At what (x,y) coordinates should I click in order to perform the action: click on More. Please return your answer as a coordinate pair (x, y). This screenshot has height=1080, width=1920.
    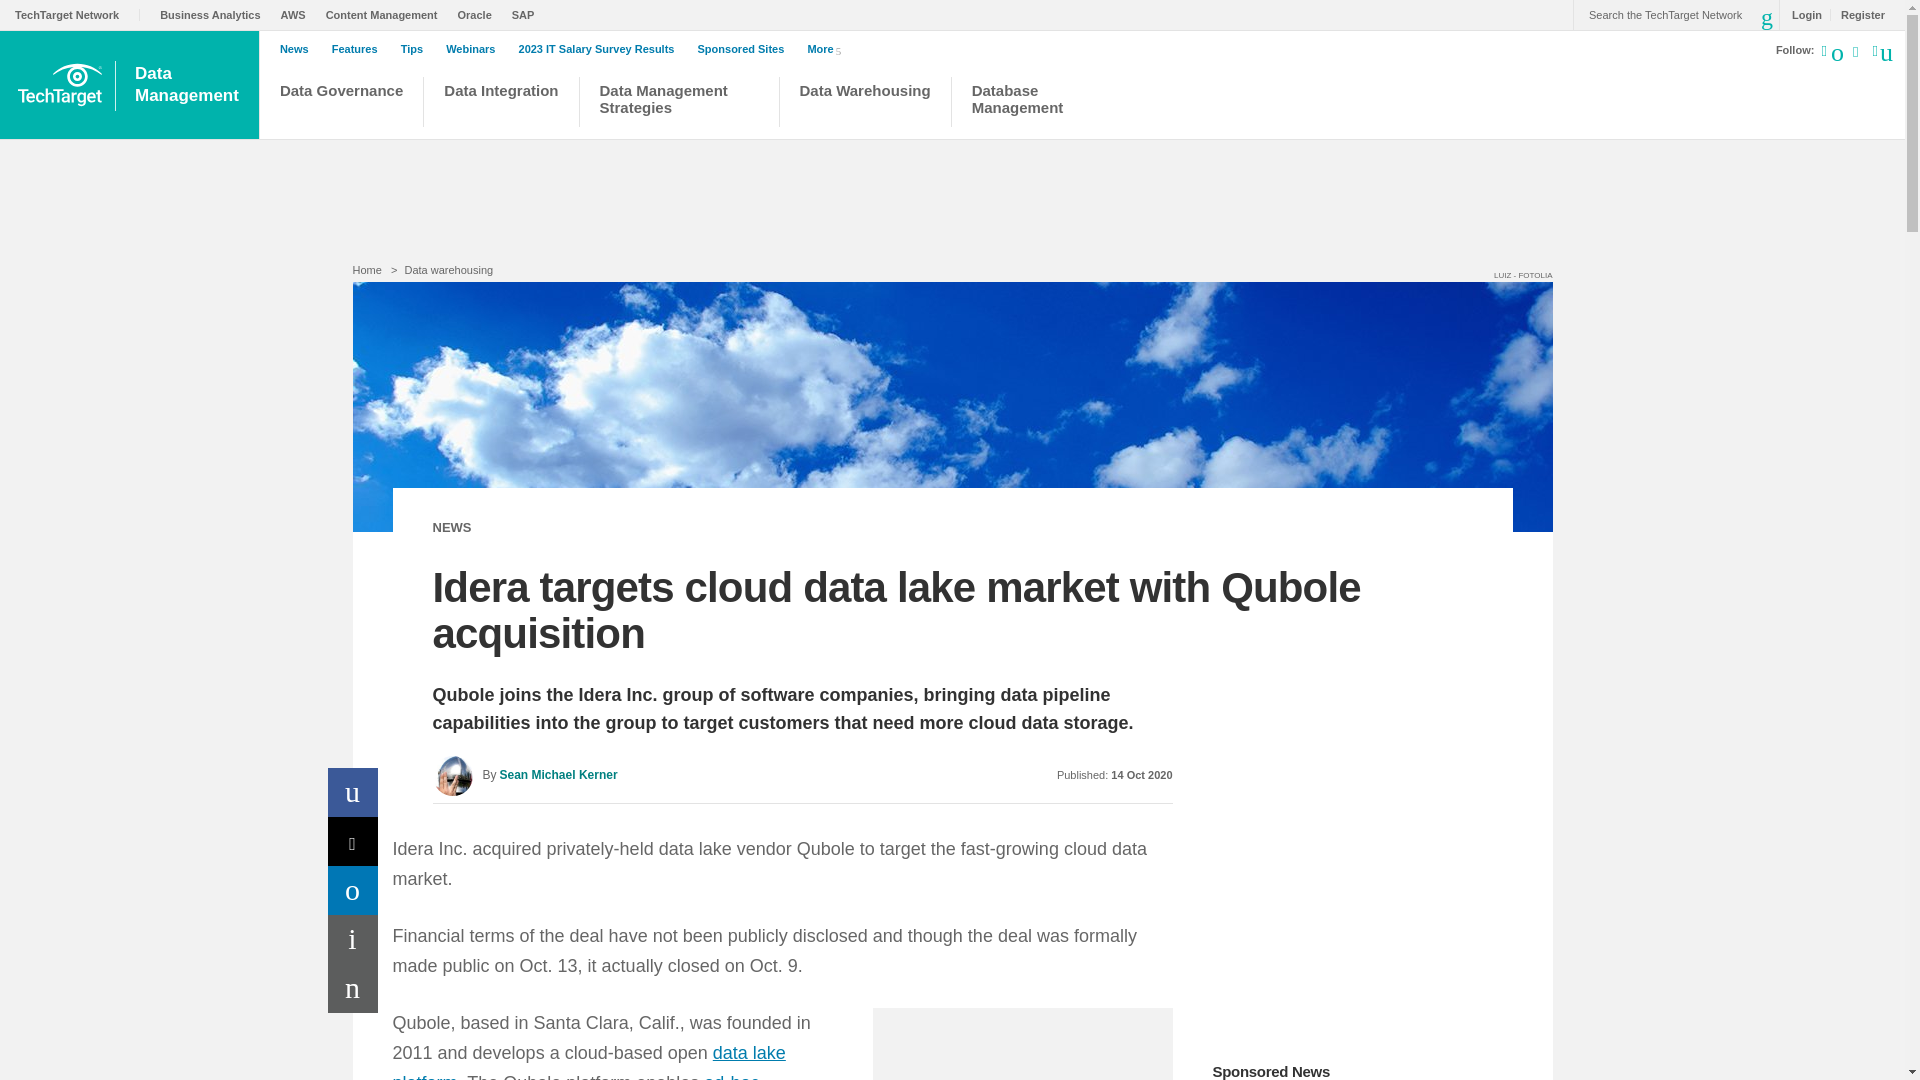
    Looking at the image, I should click on (827, 48).